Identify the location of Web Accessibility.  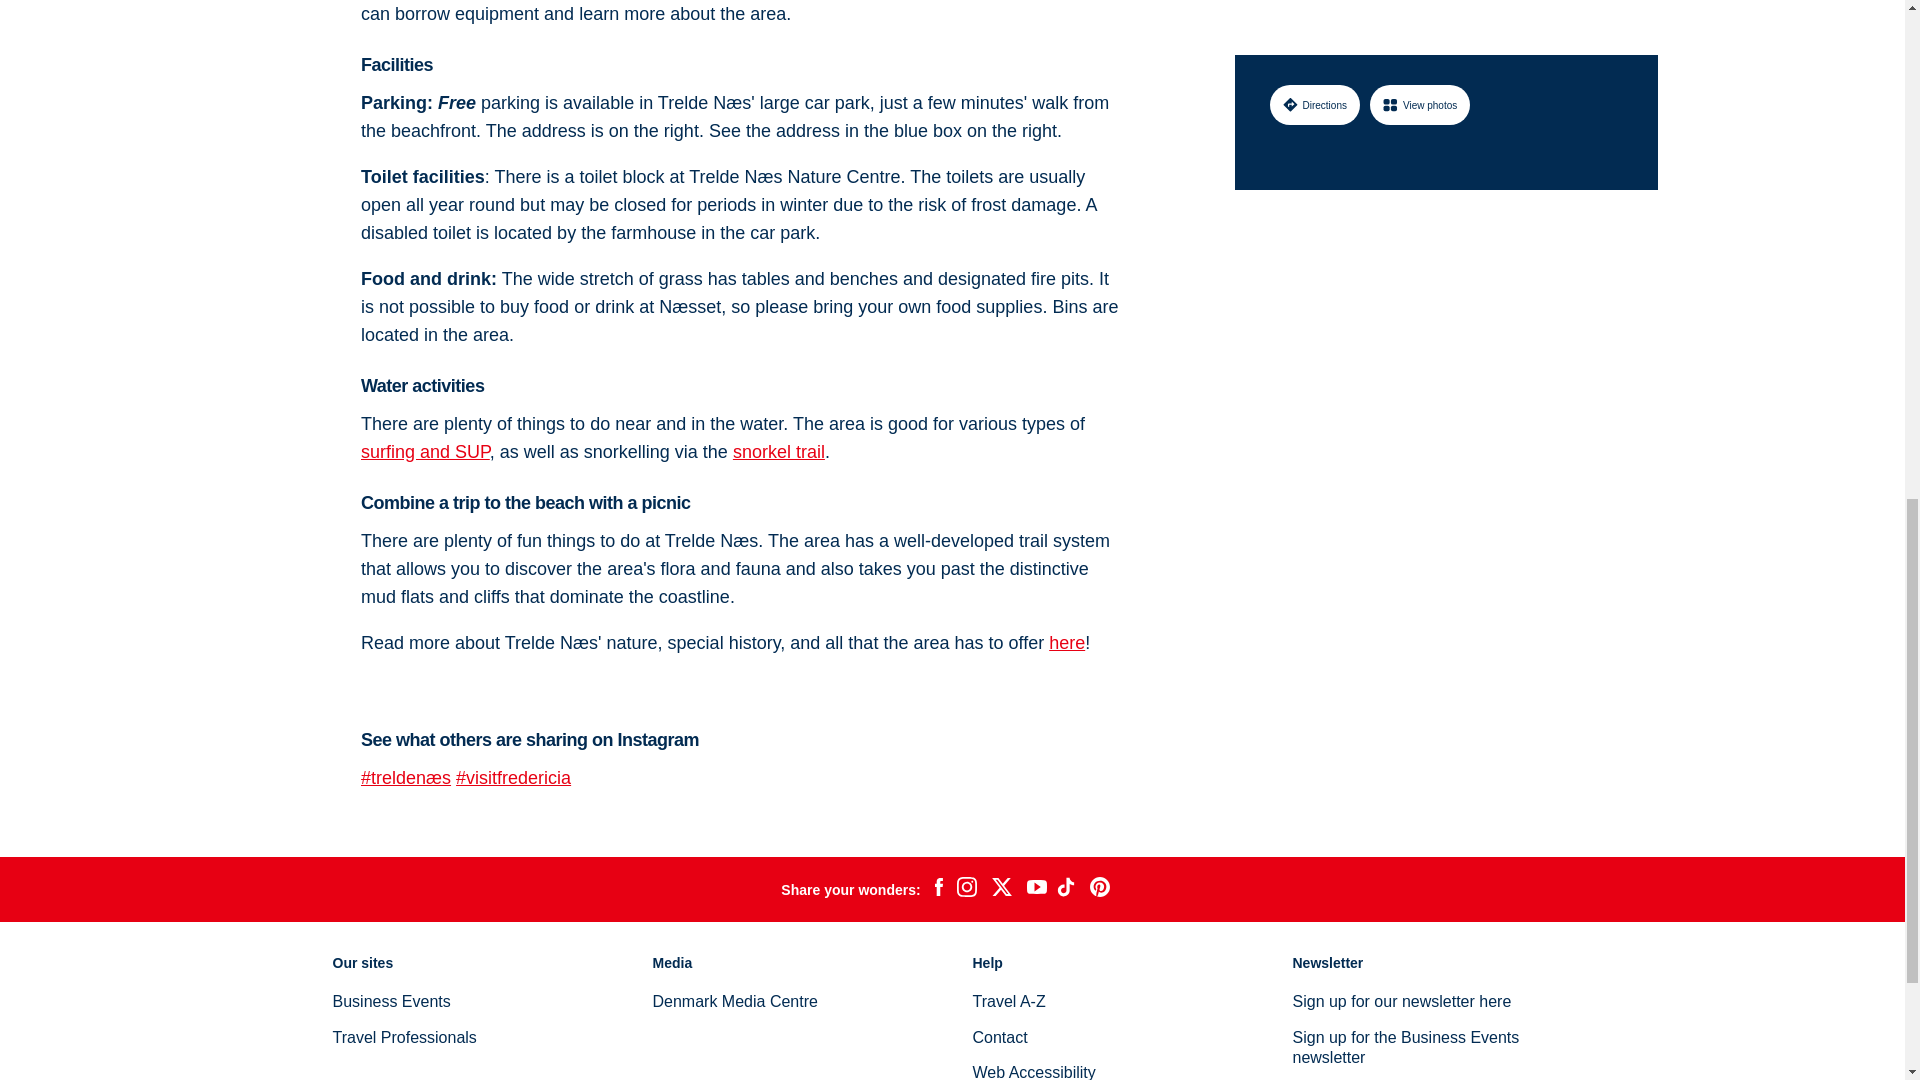
(1032, 1072).